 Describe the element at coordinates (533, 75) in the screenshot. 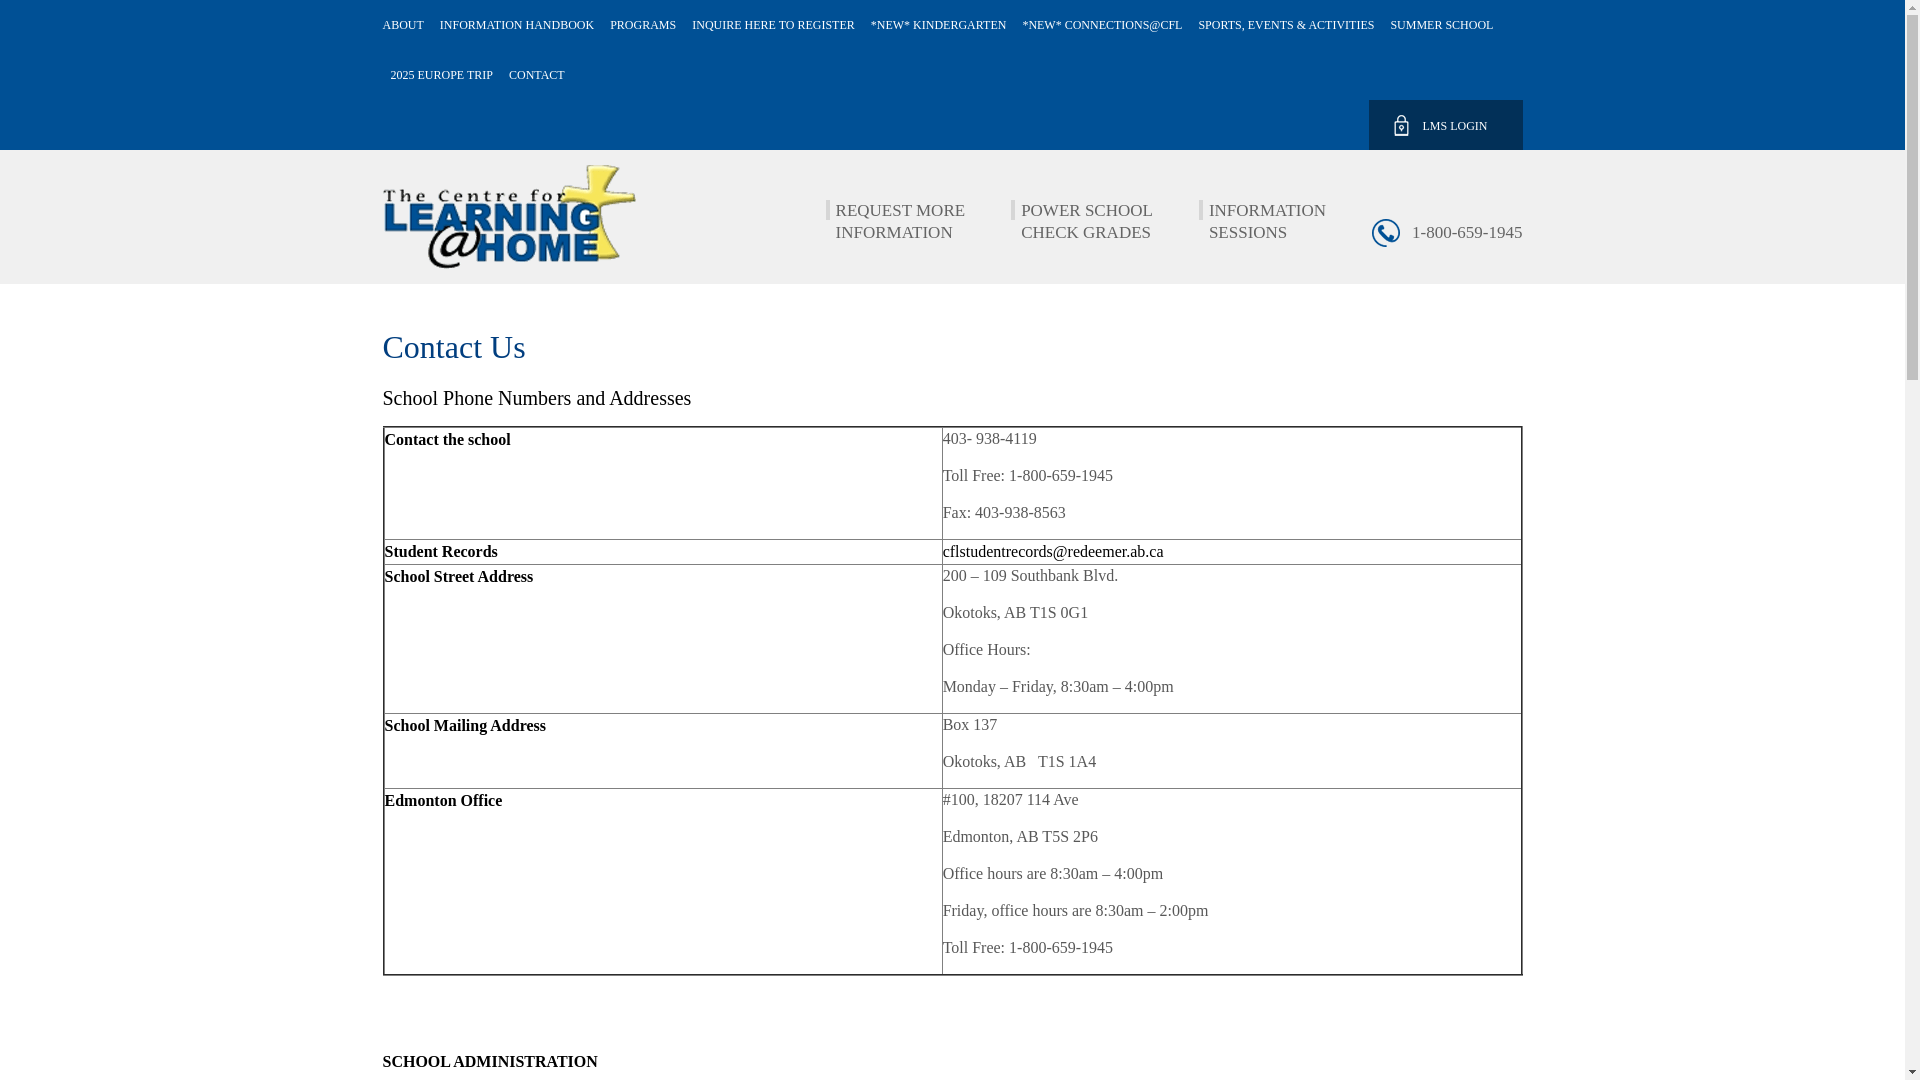

I see `CONTACT` at that location.